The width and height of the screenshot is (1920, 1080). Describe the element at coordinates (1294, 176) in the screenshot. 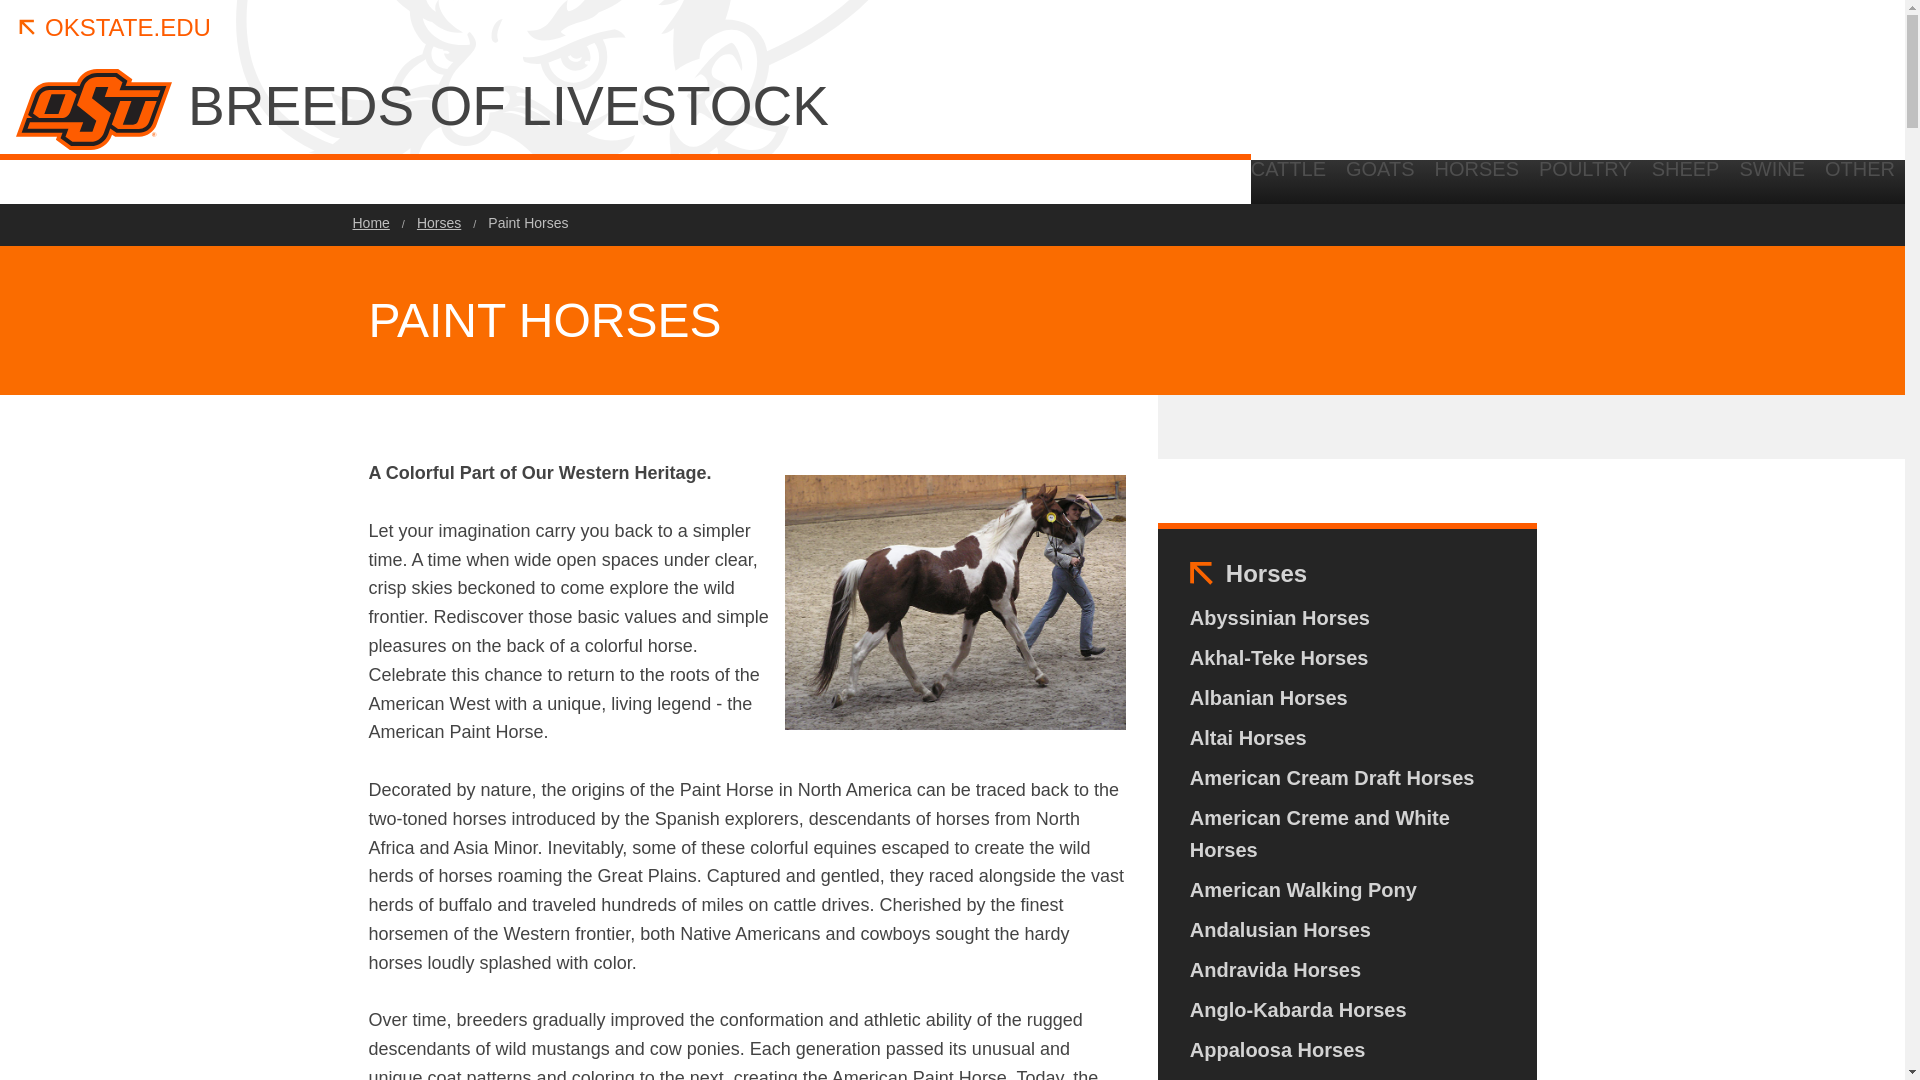

I see `CATTLE` at that location.